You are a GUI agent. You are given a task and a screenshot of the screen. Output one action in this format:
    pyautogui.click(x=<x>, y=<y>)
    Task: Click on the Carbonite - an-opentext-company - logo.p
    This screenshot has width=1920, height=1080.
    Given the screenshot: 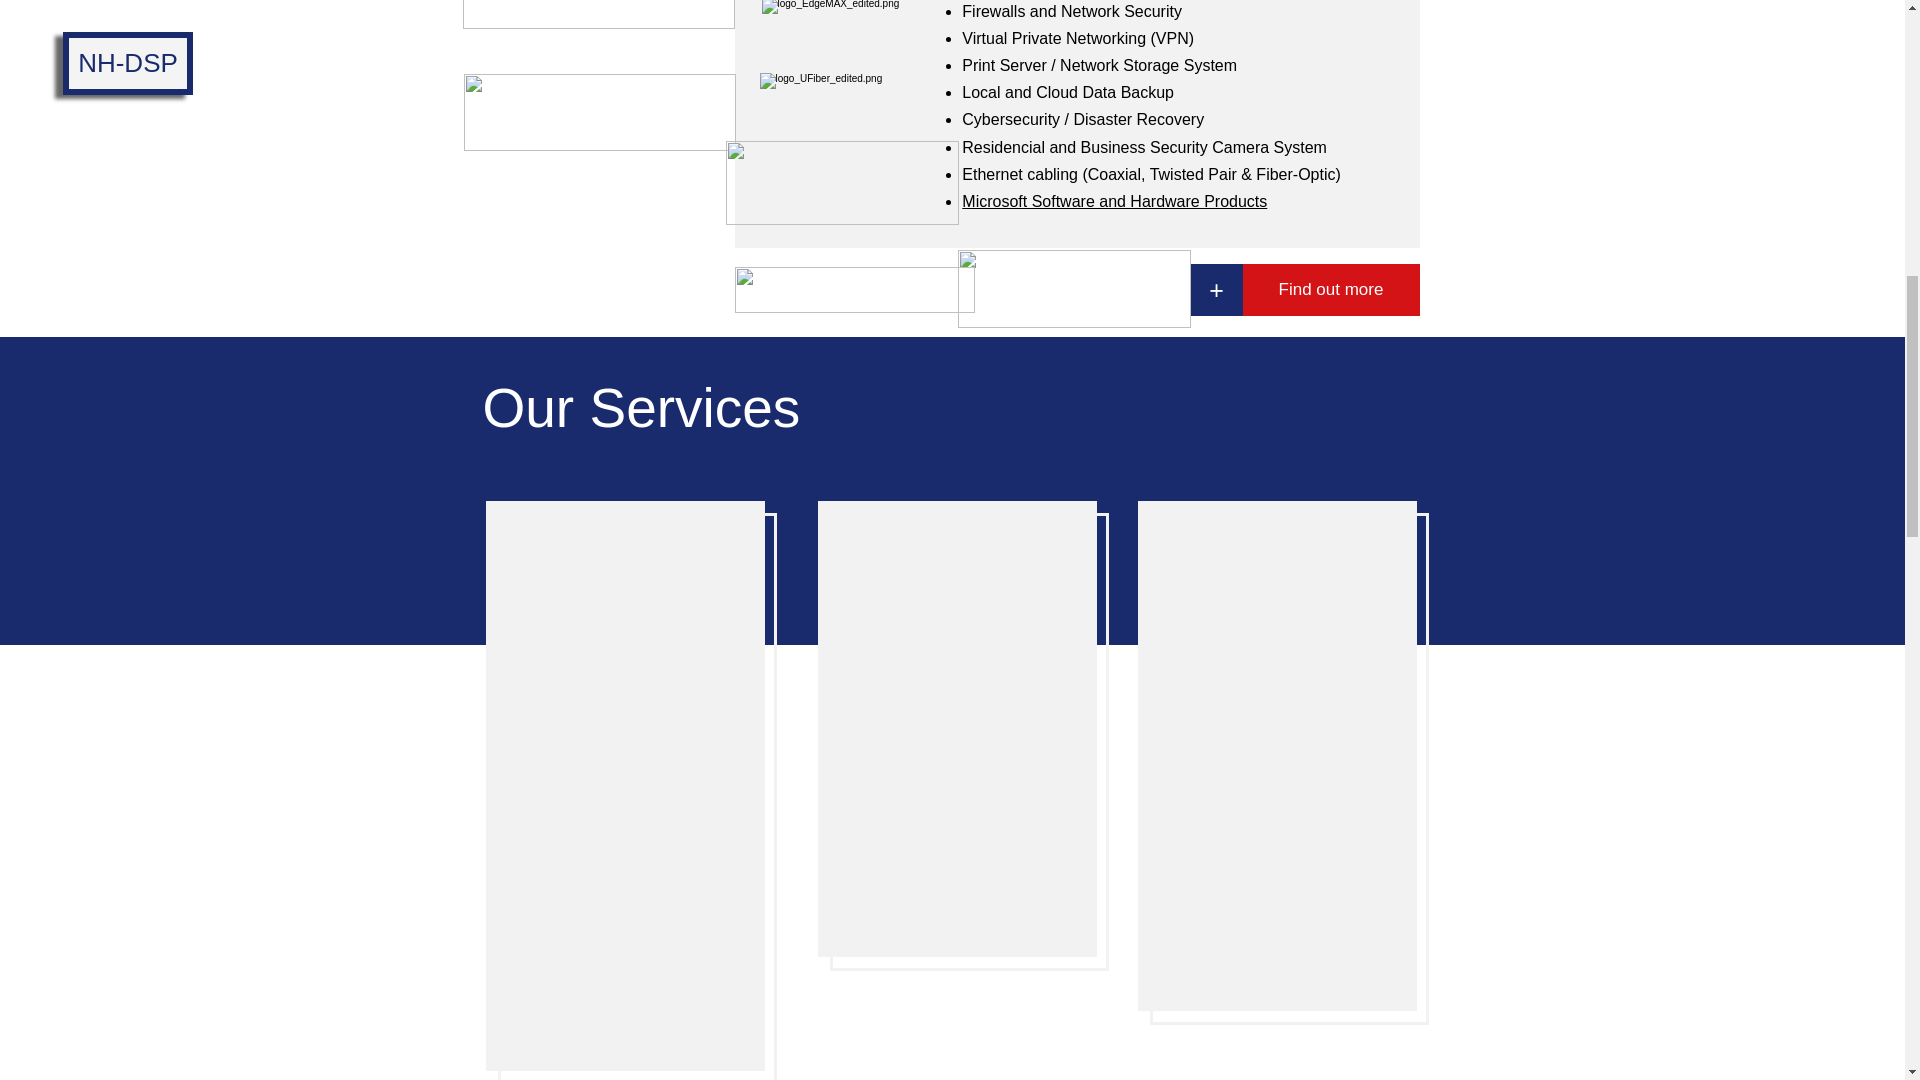 What is the action you would take?
    pyautogui.click(x=842, y=182)
    